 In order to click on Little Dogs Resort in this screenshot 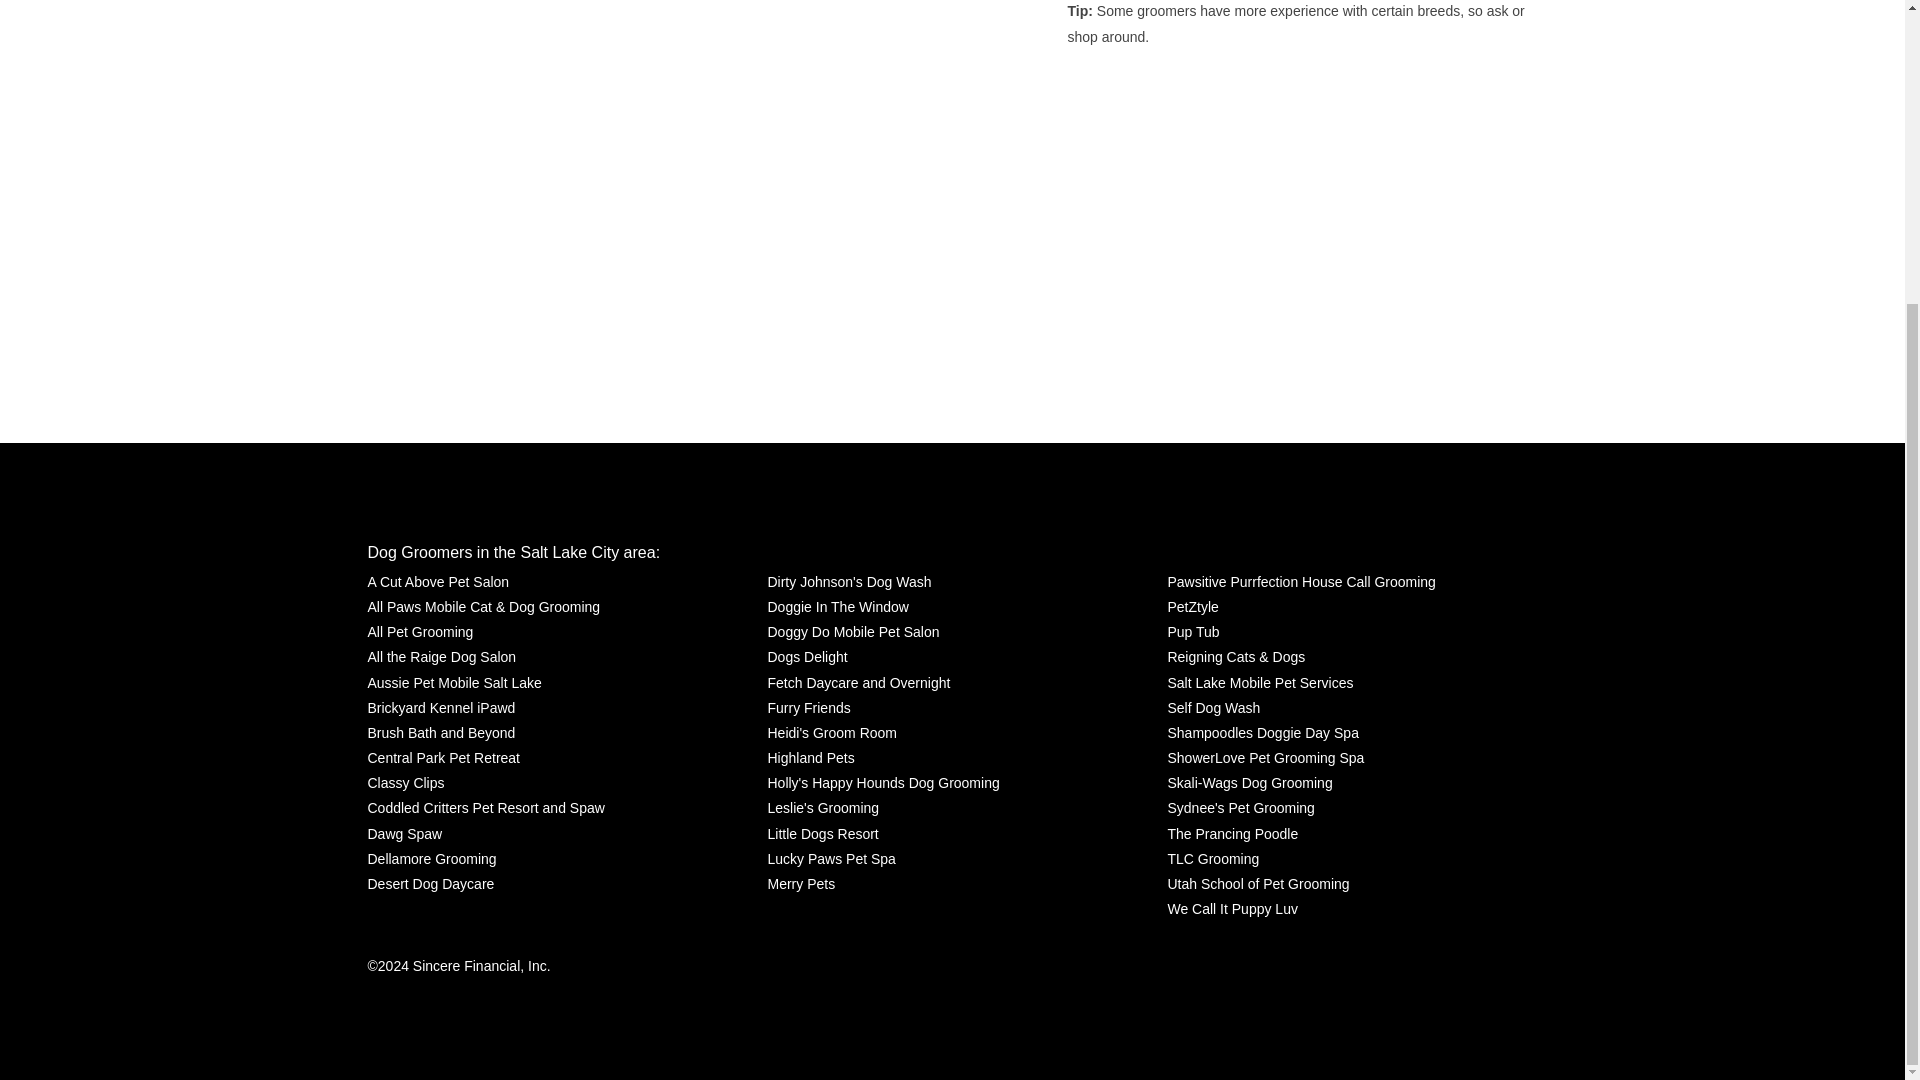, I will do `click(822, 834)`.